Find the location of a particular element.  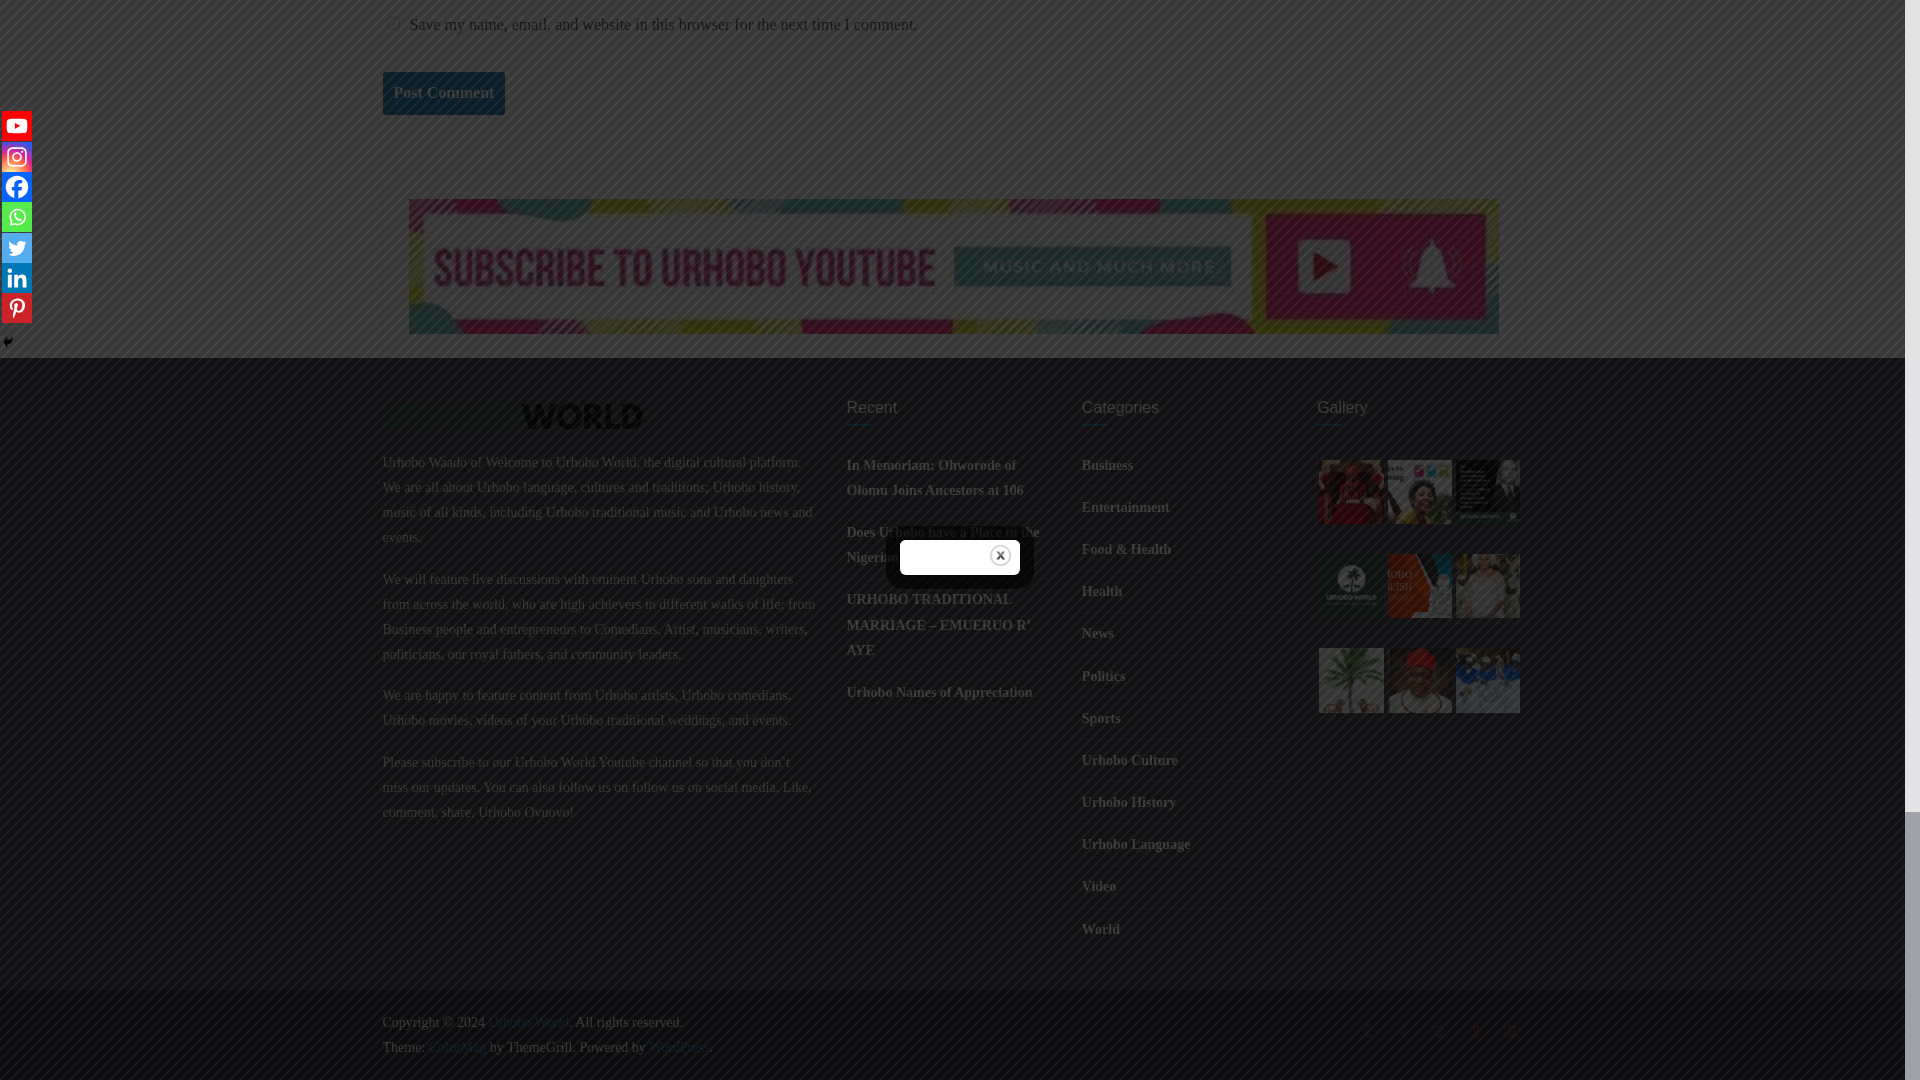

yes is located at coordinates (392, 24).